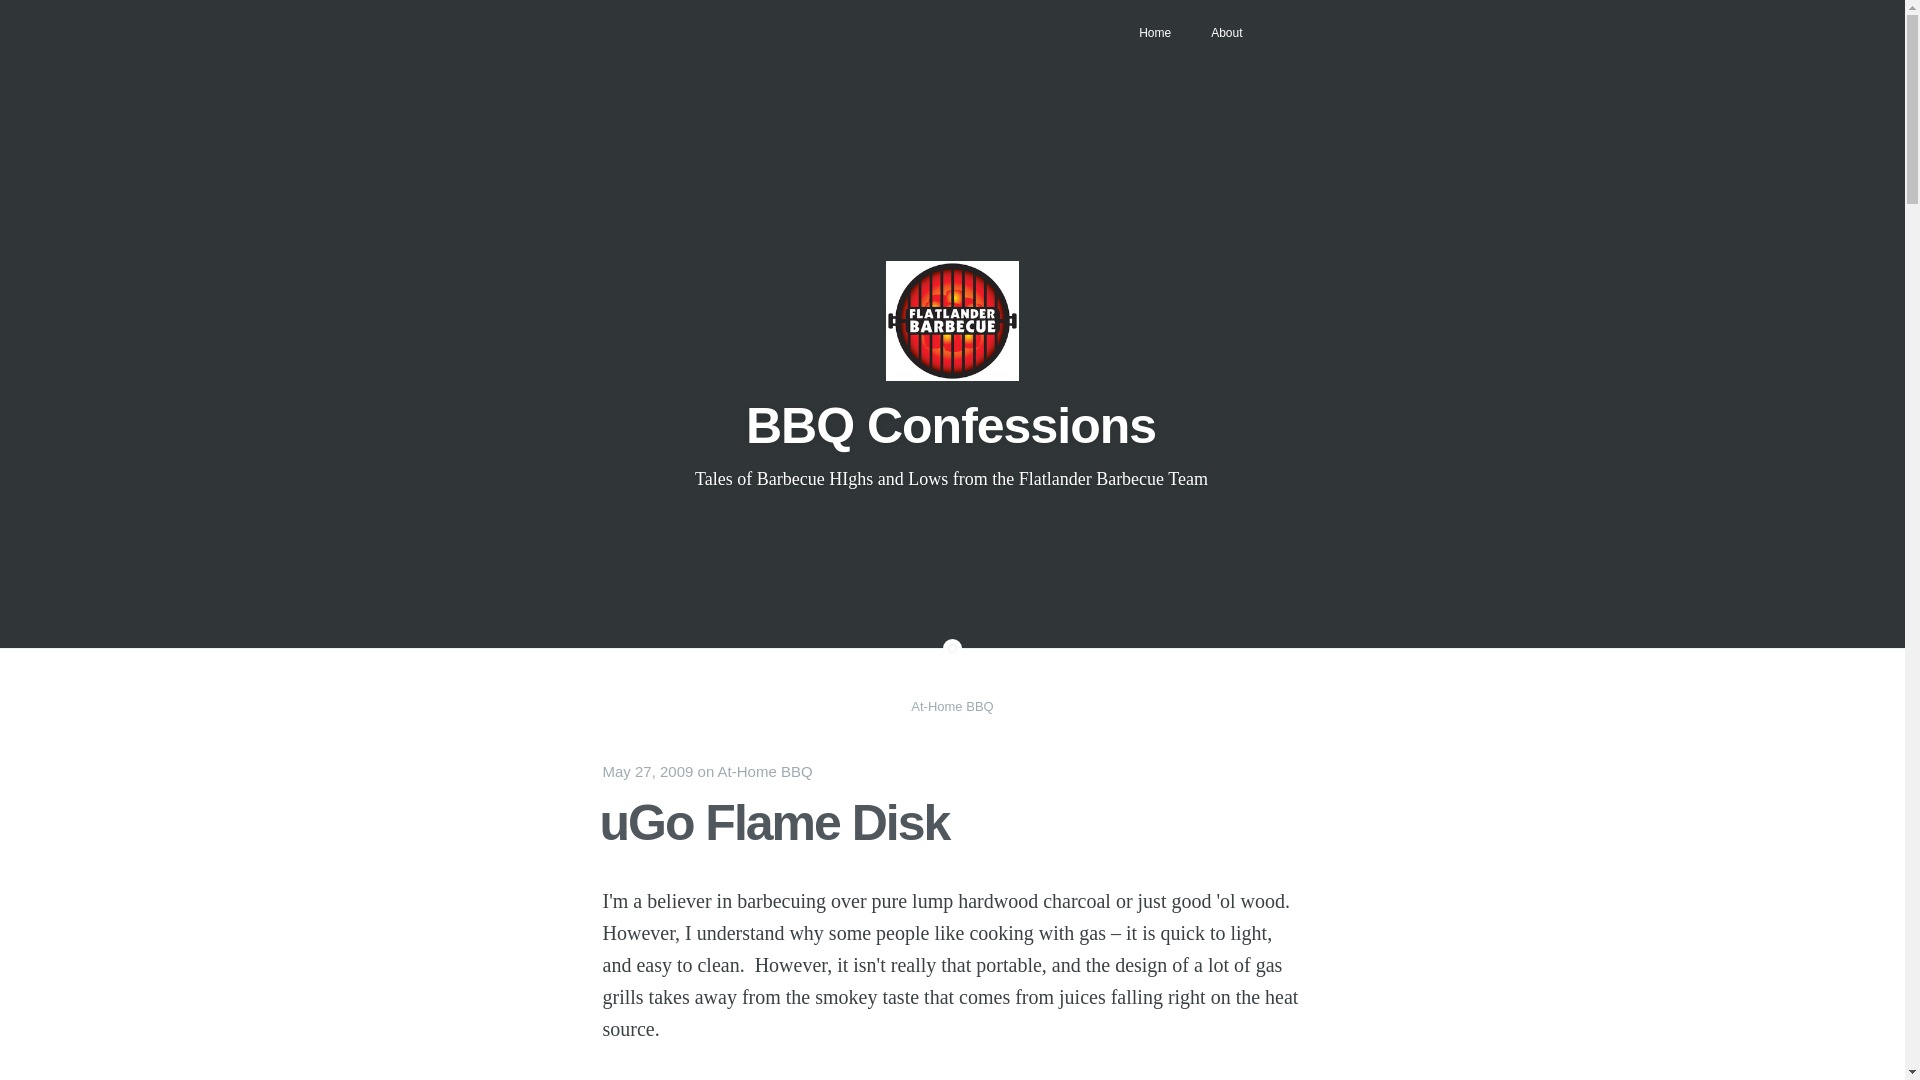 The image size is (1920, 1080). What do you see at coordinates (950, 426) in the screenshot?
I see `BBQ Confessions` at bounding box center [950, 426].